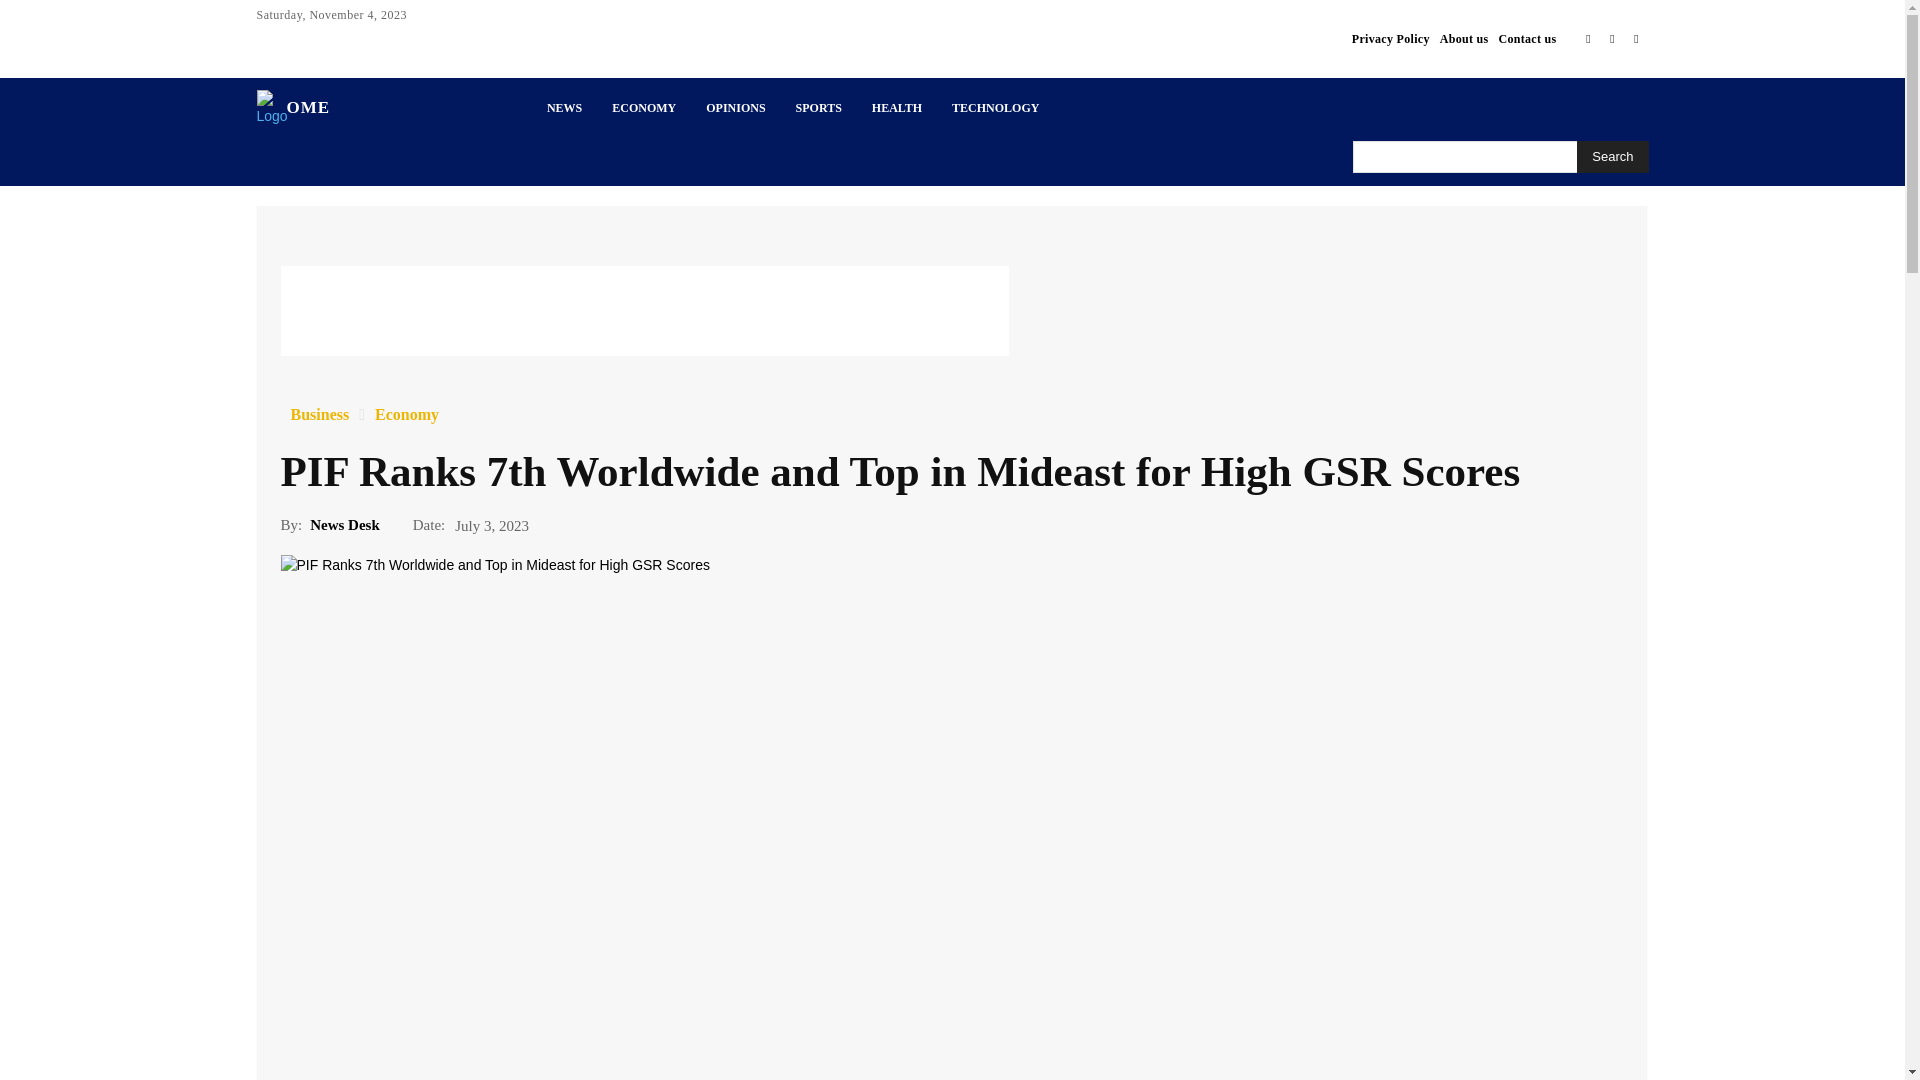 The height and width of the screenshot is (1080, 1920). I want to click on Economy, so click(406, 415).